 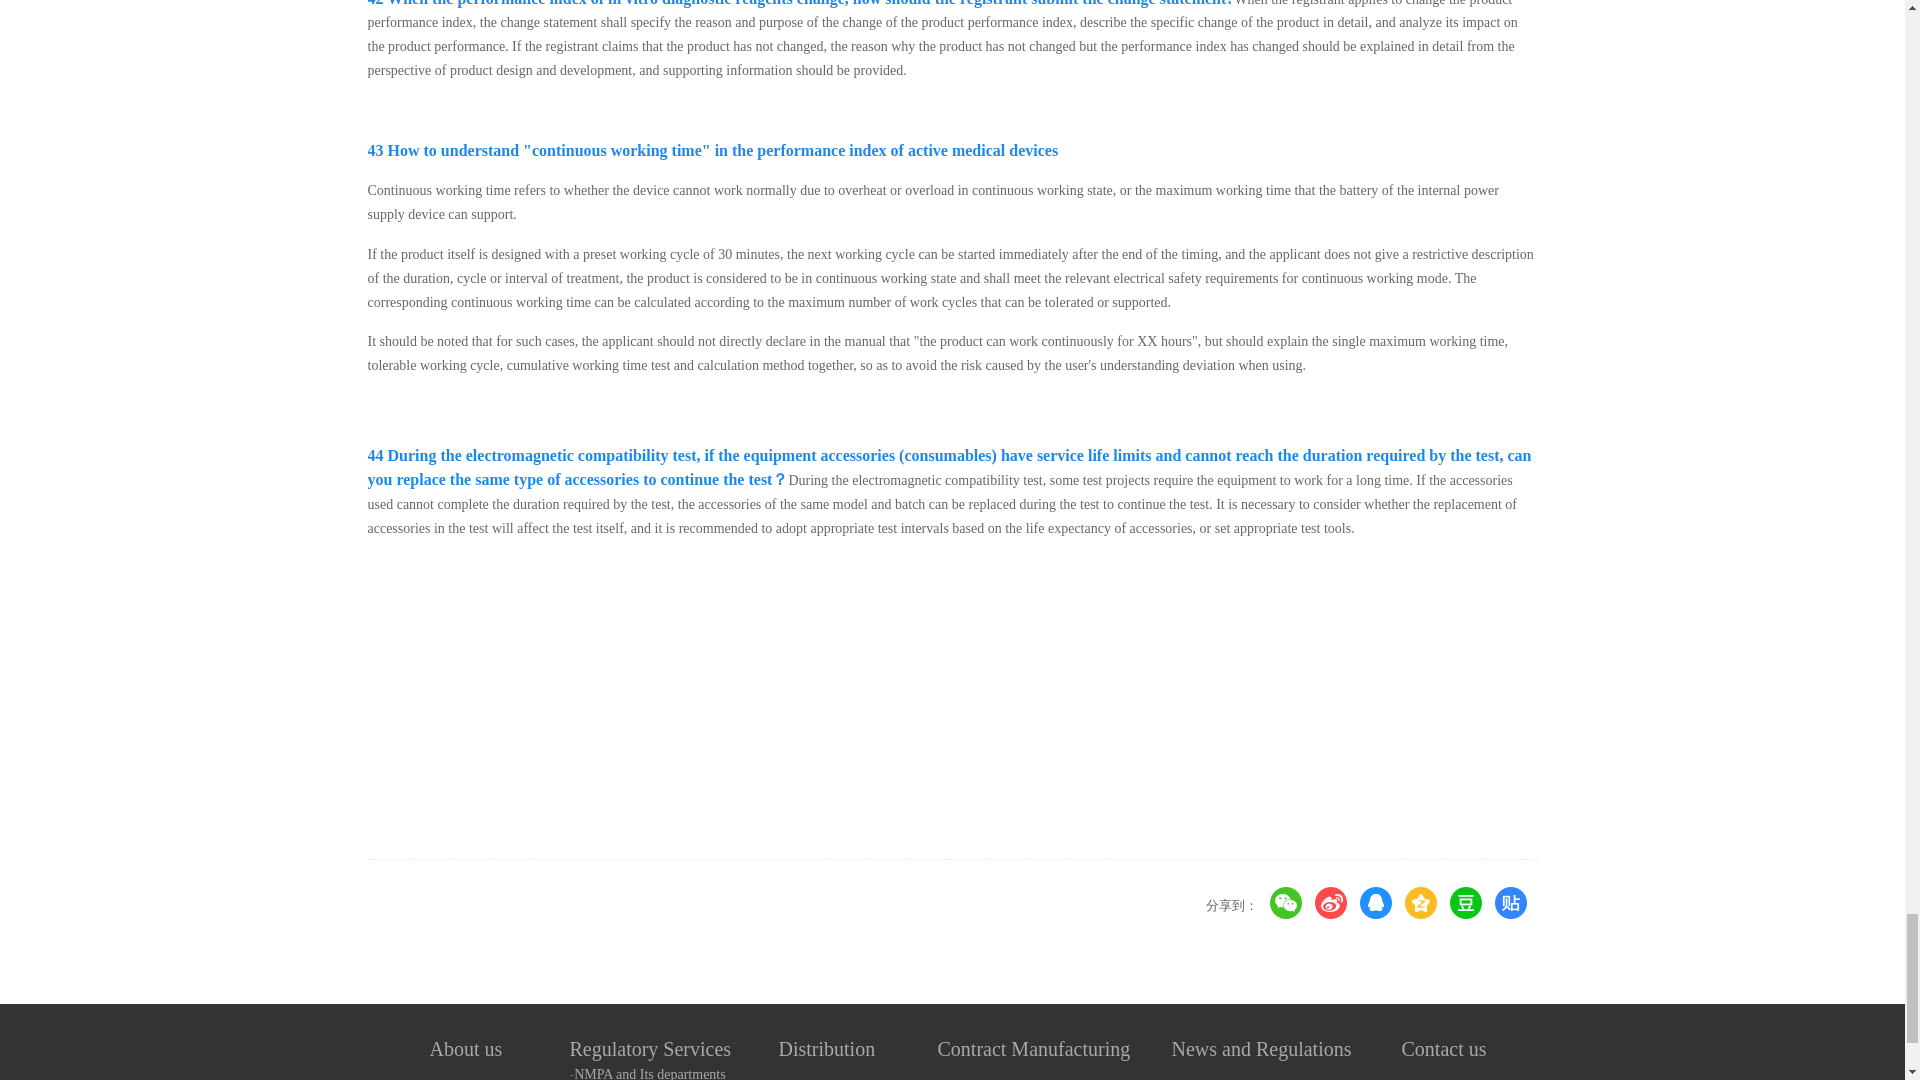 I want to click on Distribution, so click(x=826, y=1048).